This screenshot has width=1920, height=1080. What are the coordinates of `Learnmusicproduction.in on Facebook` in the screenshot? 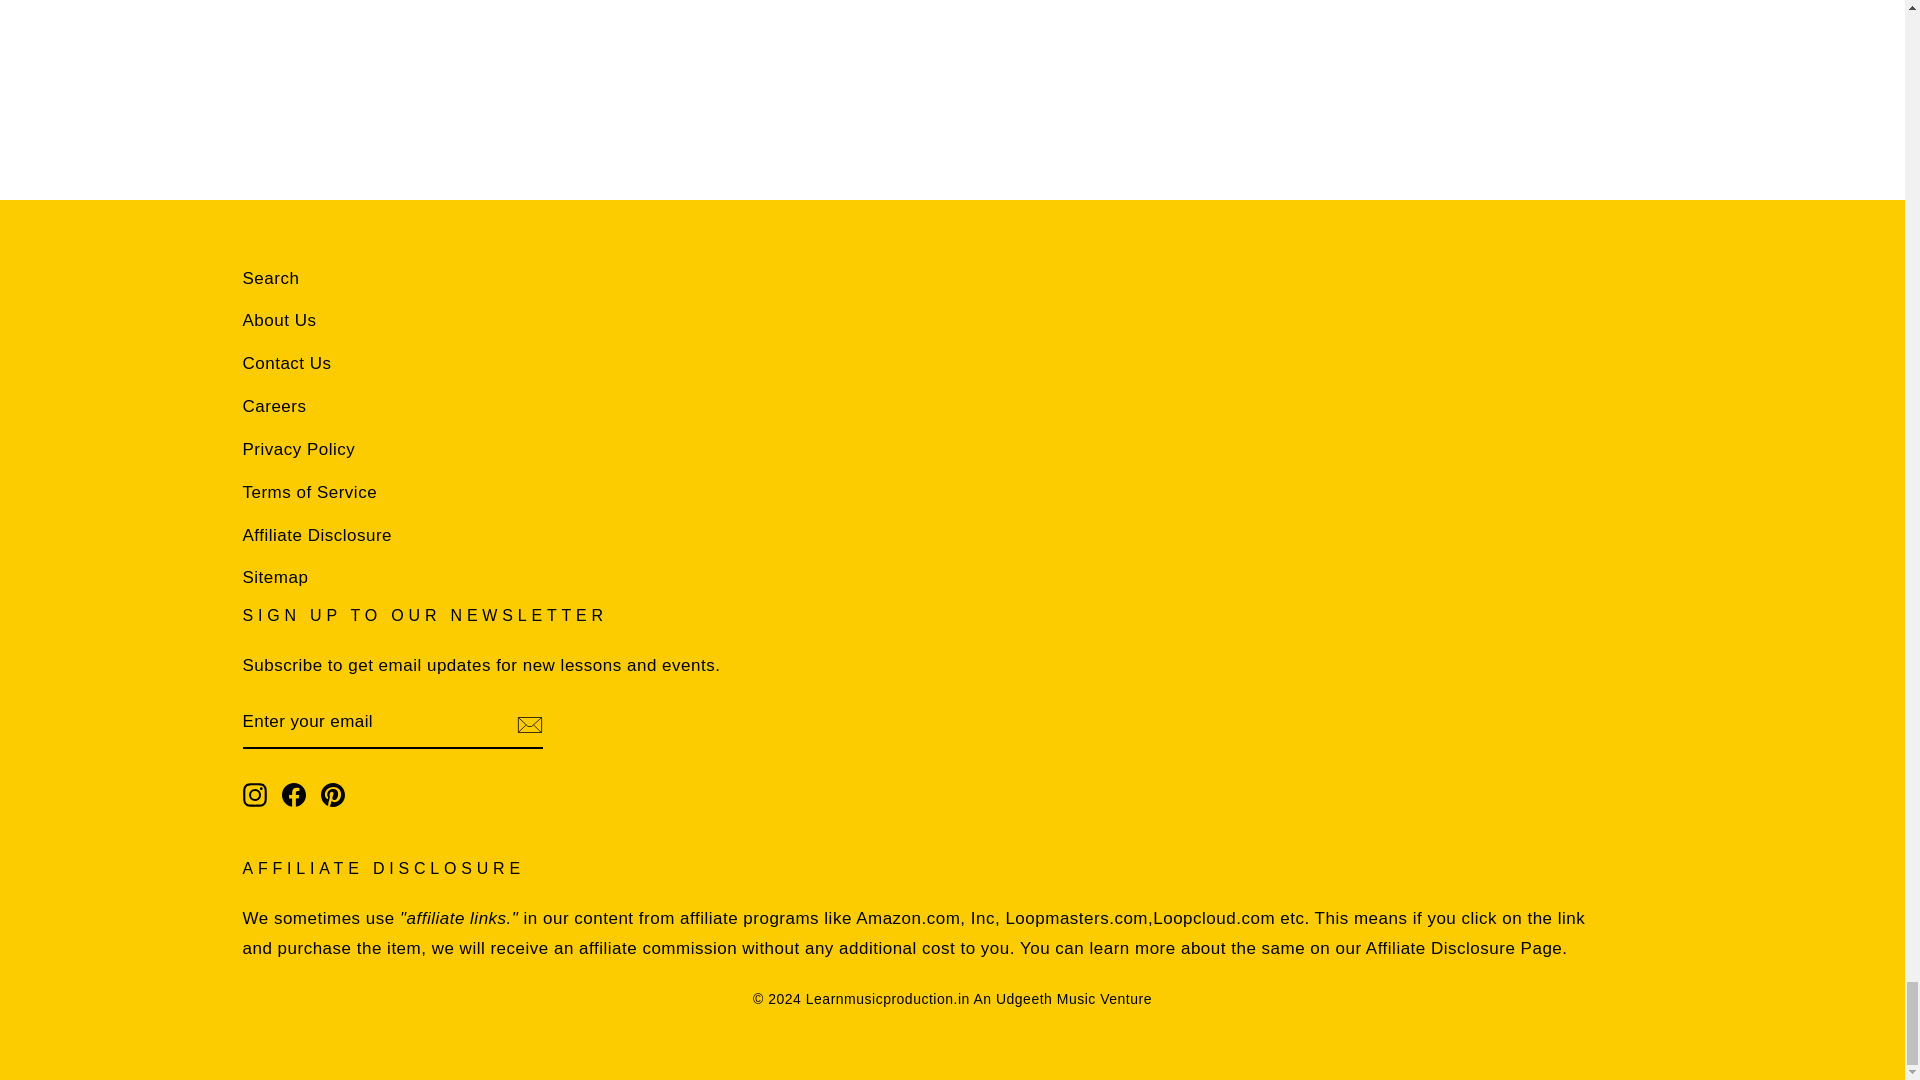 It's located at (294, 794).